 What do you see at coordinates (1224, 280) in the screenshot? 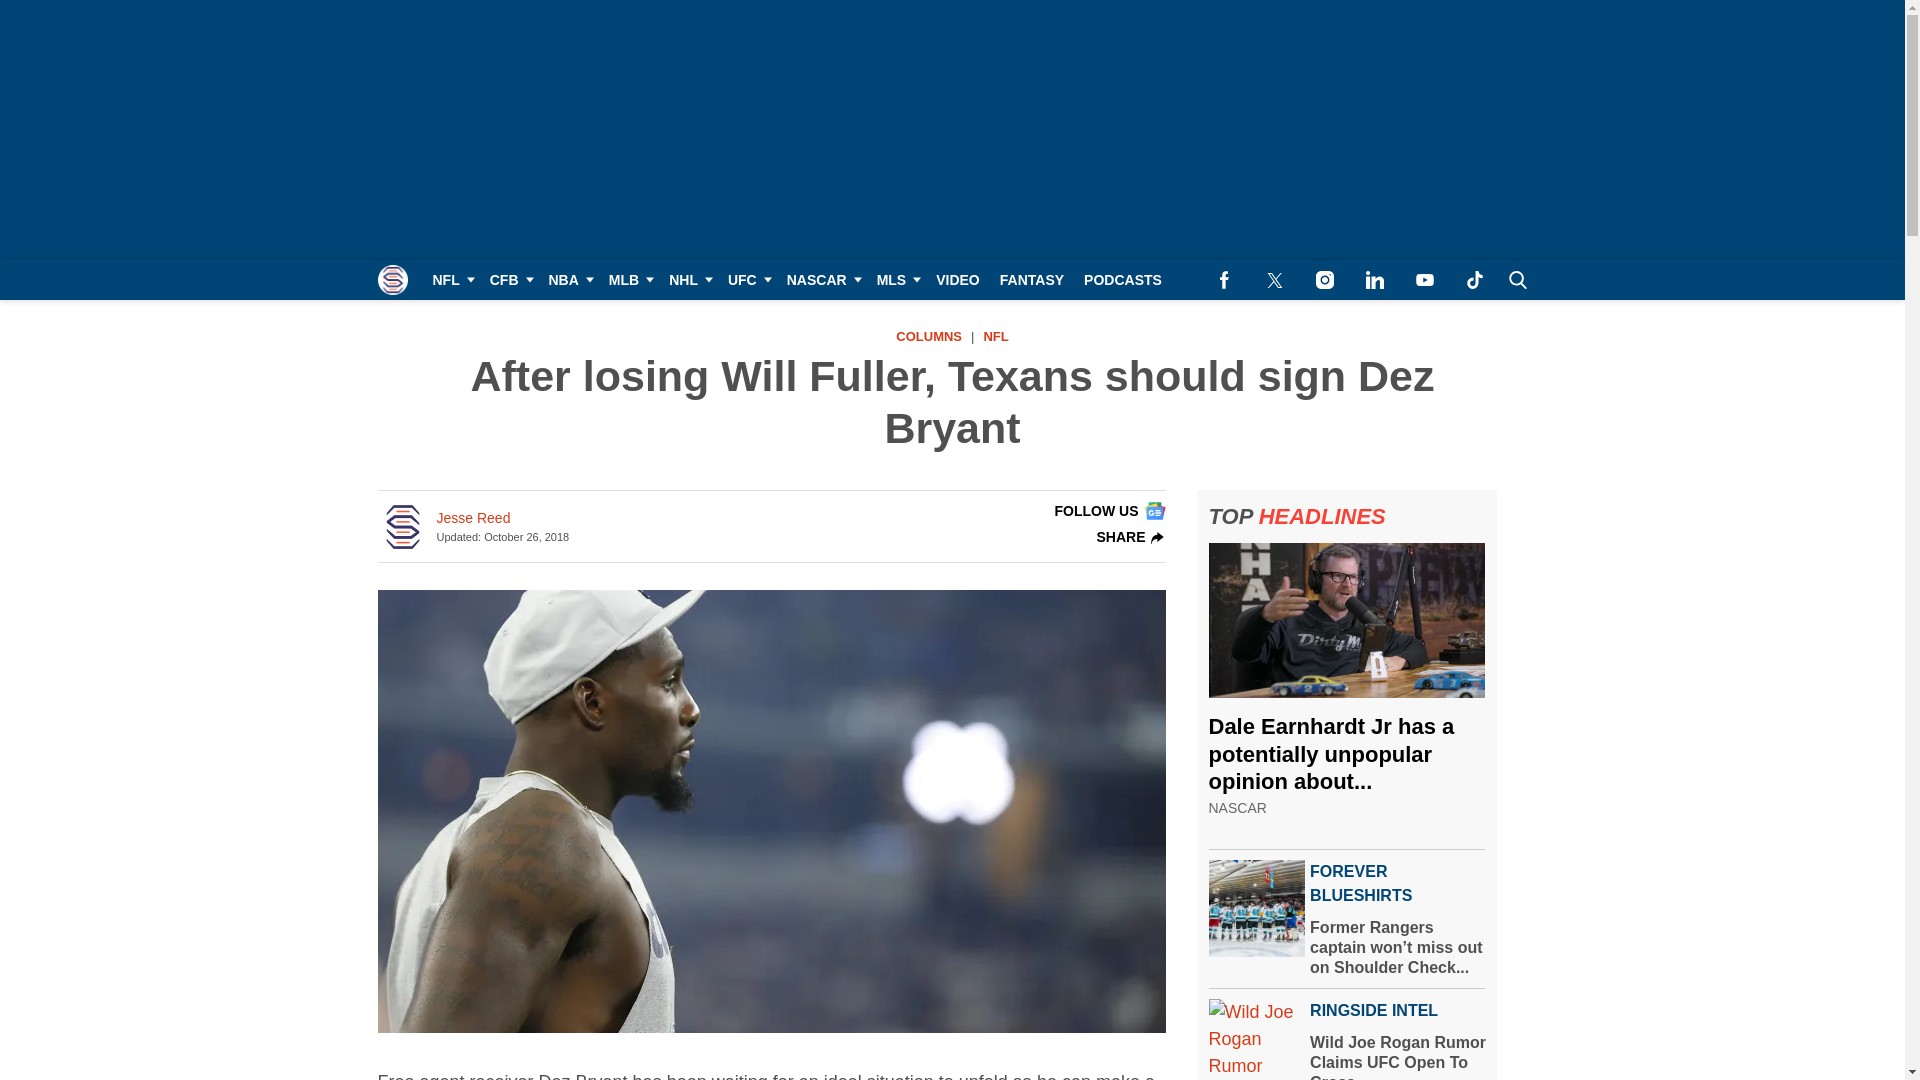
I see `Follow us on Facebook` at bounding box center [1224, 280].